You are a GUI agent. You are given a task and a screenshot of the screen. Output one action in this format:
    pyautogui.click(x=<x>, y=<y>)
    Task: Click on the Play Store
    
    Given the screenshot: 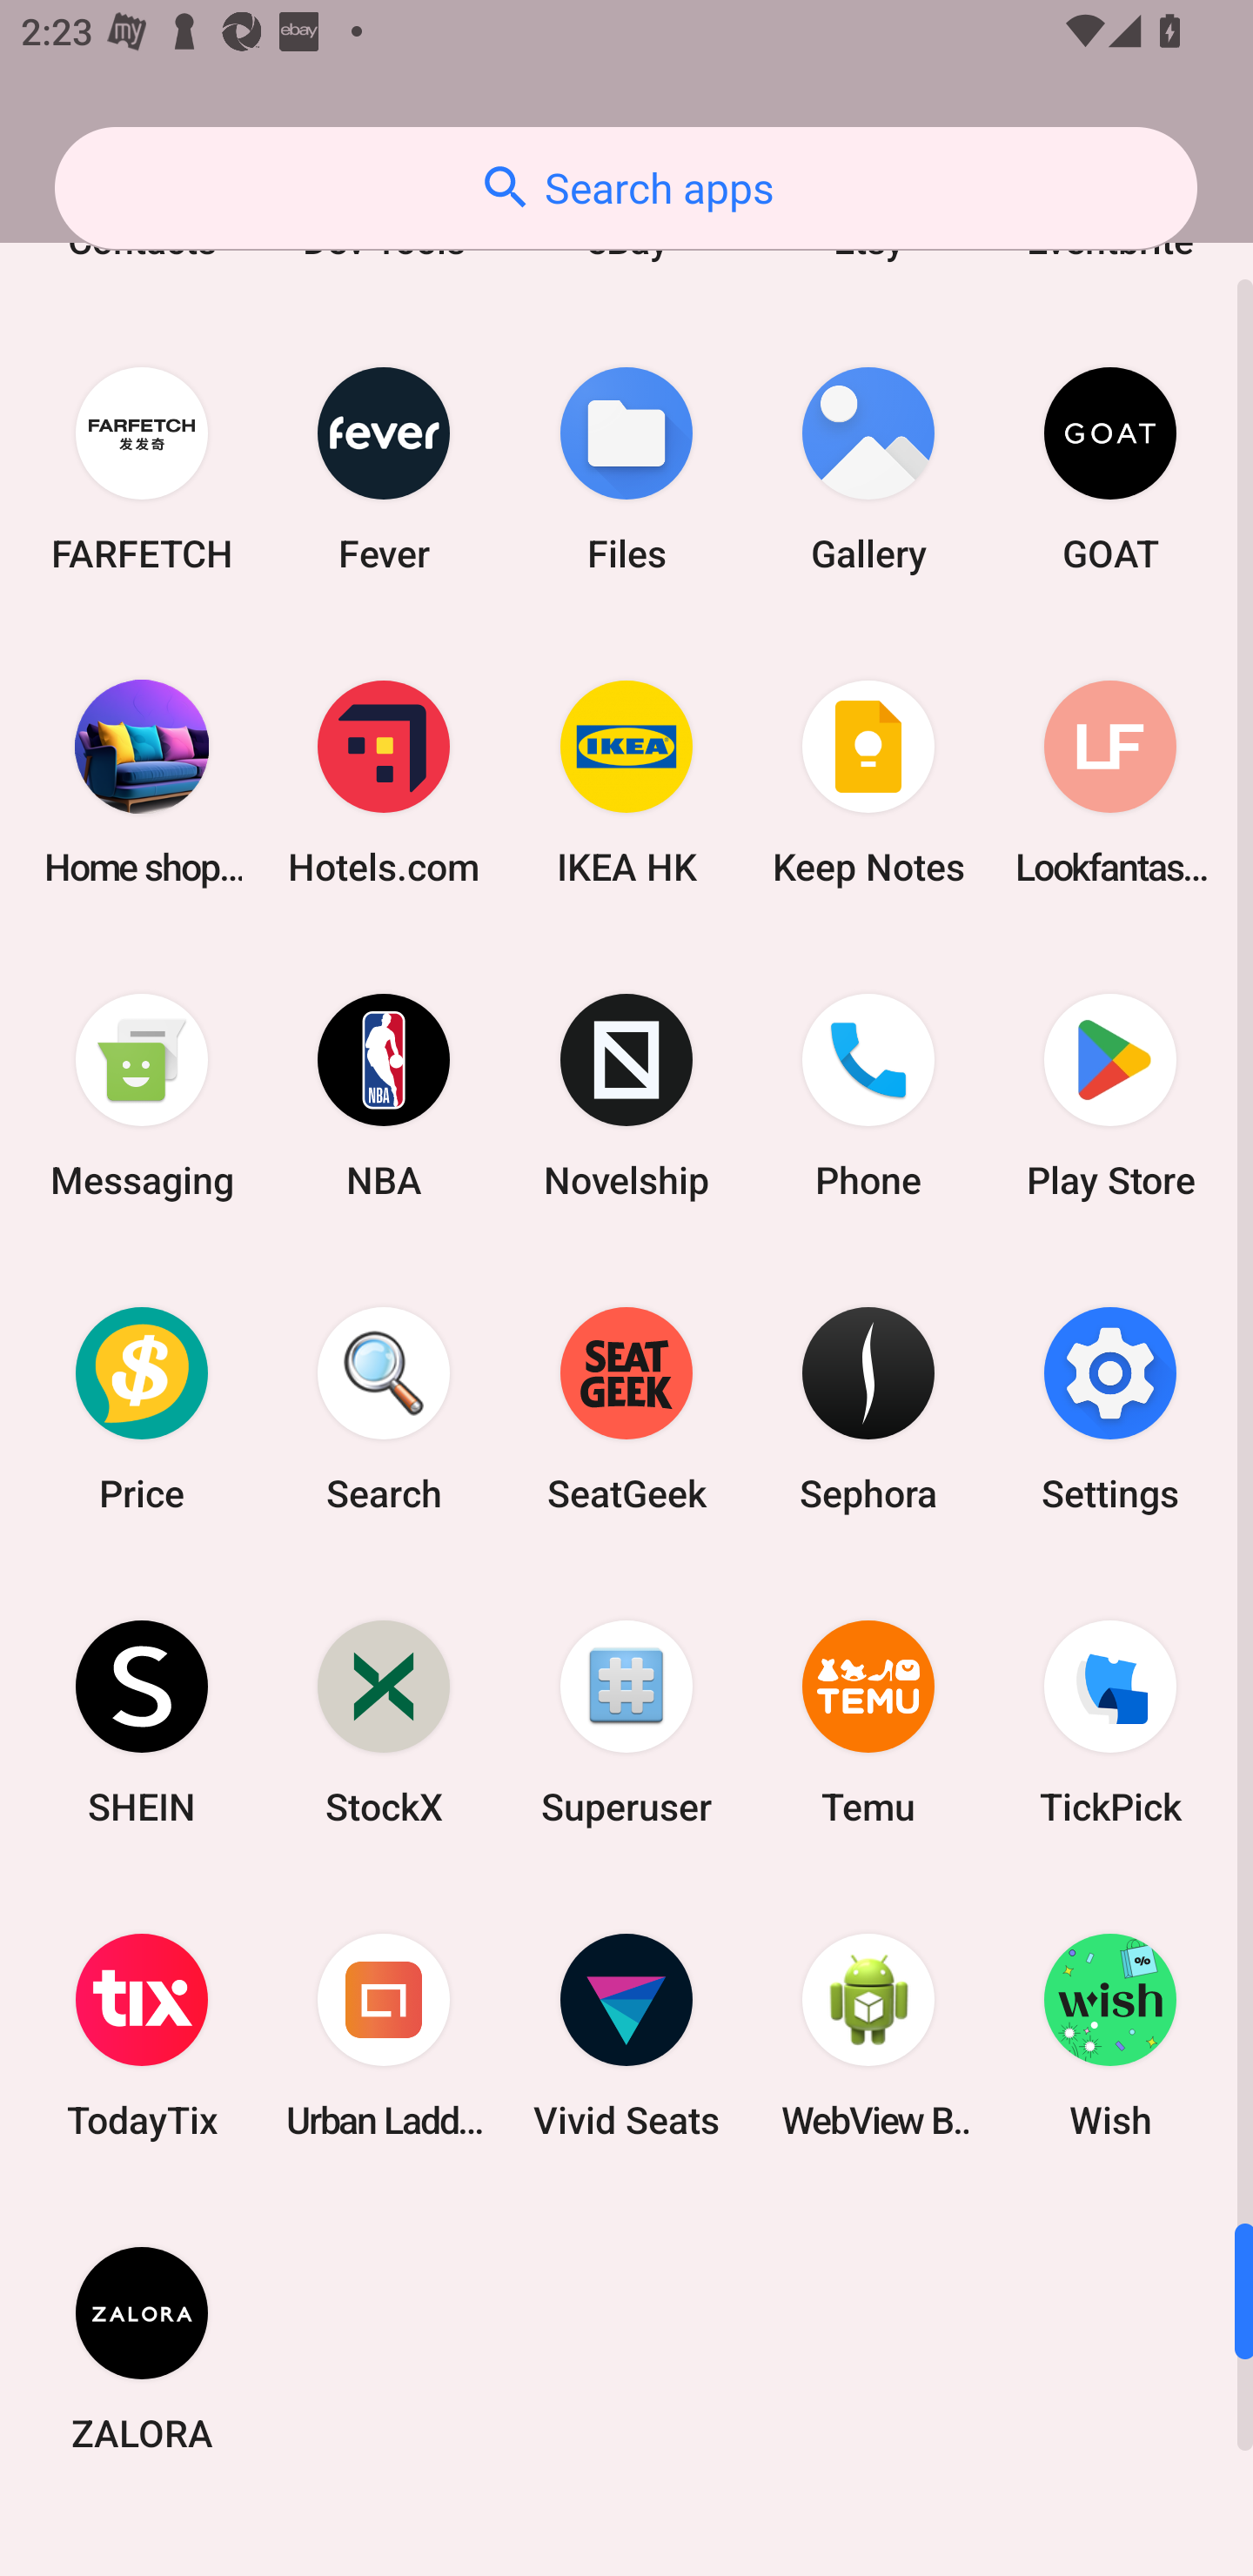 What is the action you would take?
    pyautogui.click(x=1110, y=1096)
    